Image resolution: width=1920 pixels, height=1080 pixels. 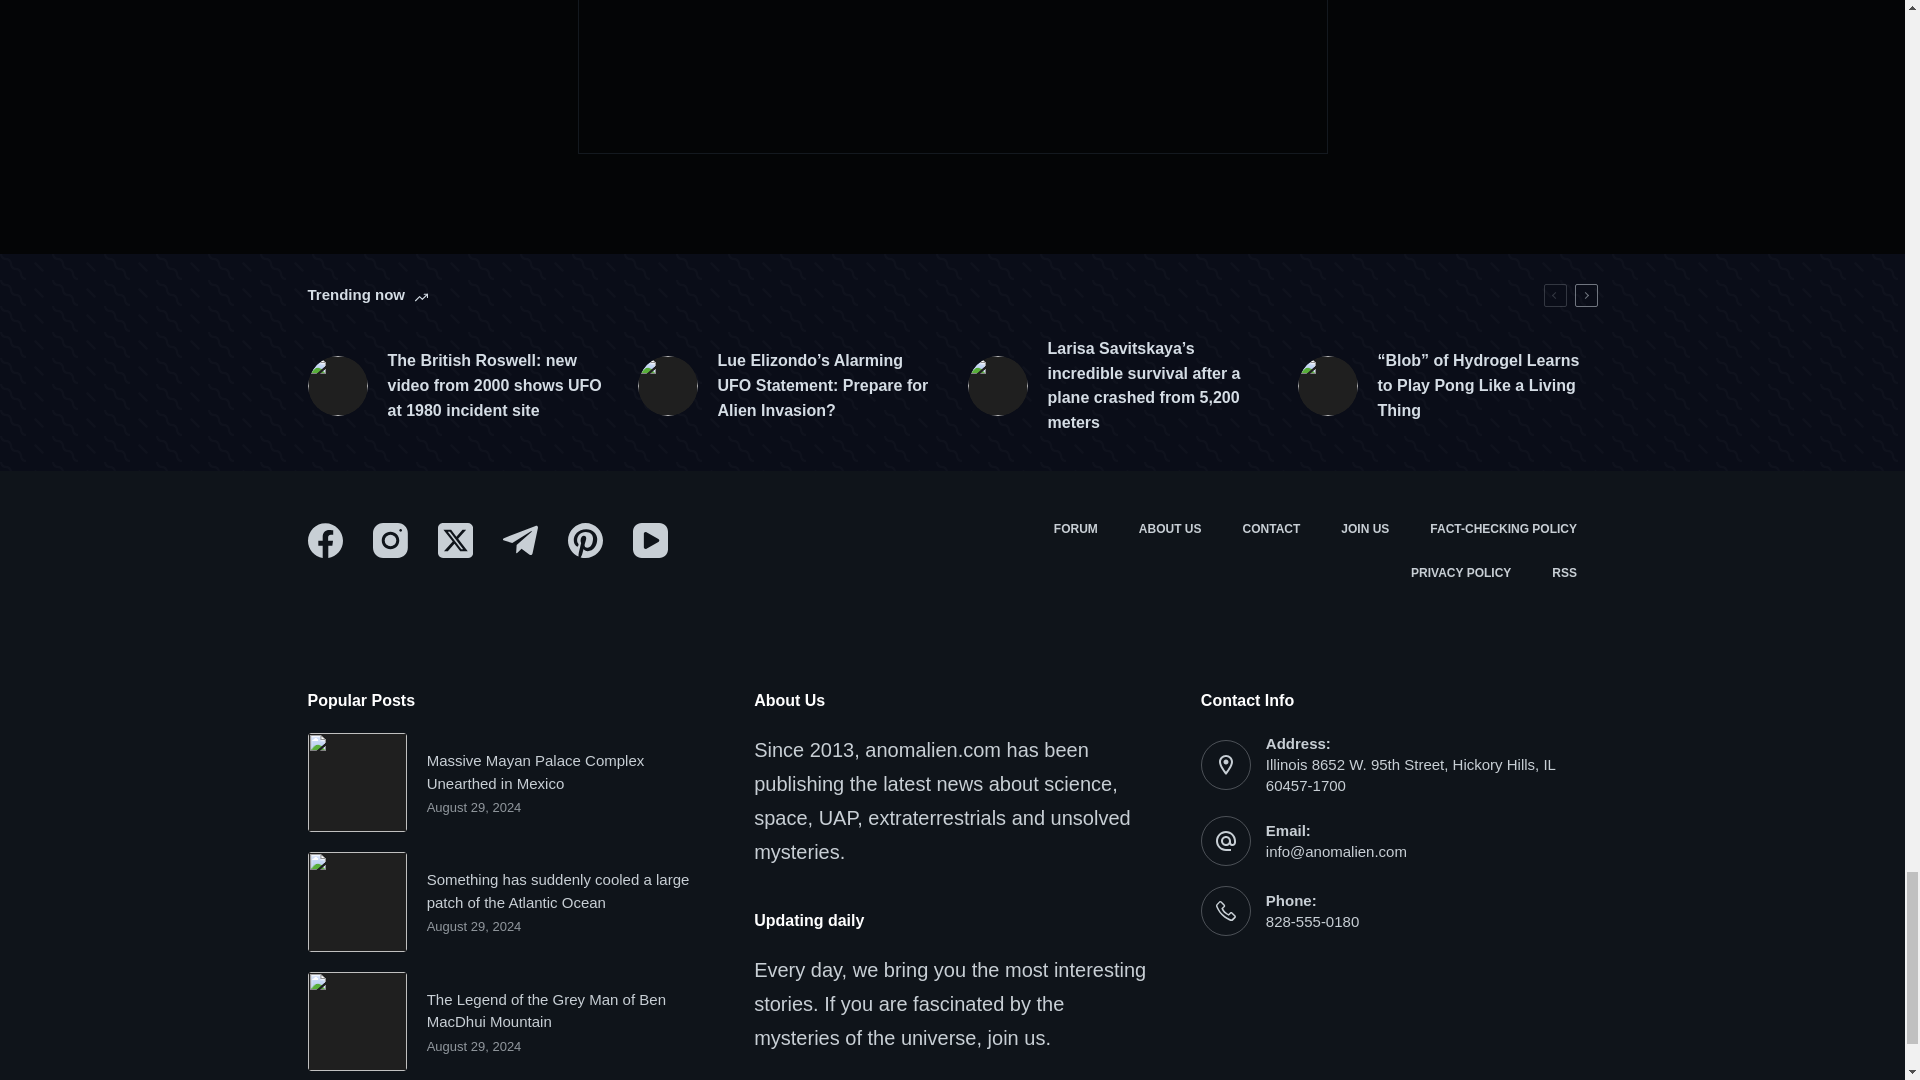 What do you see at coordinates (1074, 529) in the screenshot?
I see `Discussion Forum` at bounding box center [1074, 529].